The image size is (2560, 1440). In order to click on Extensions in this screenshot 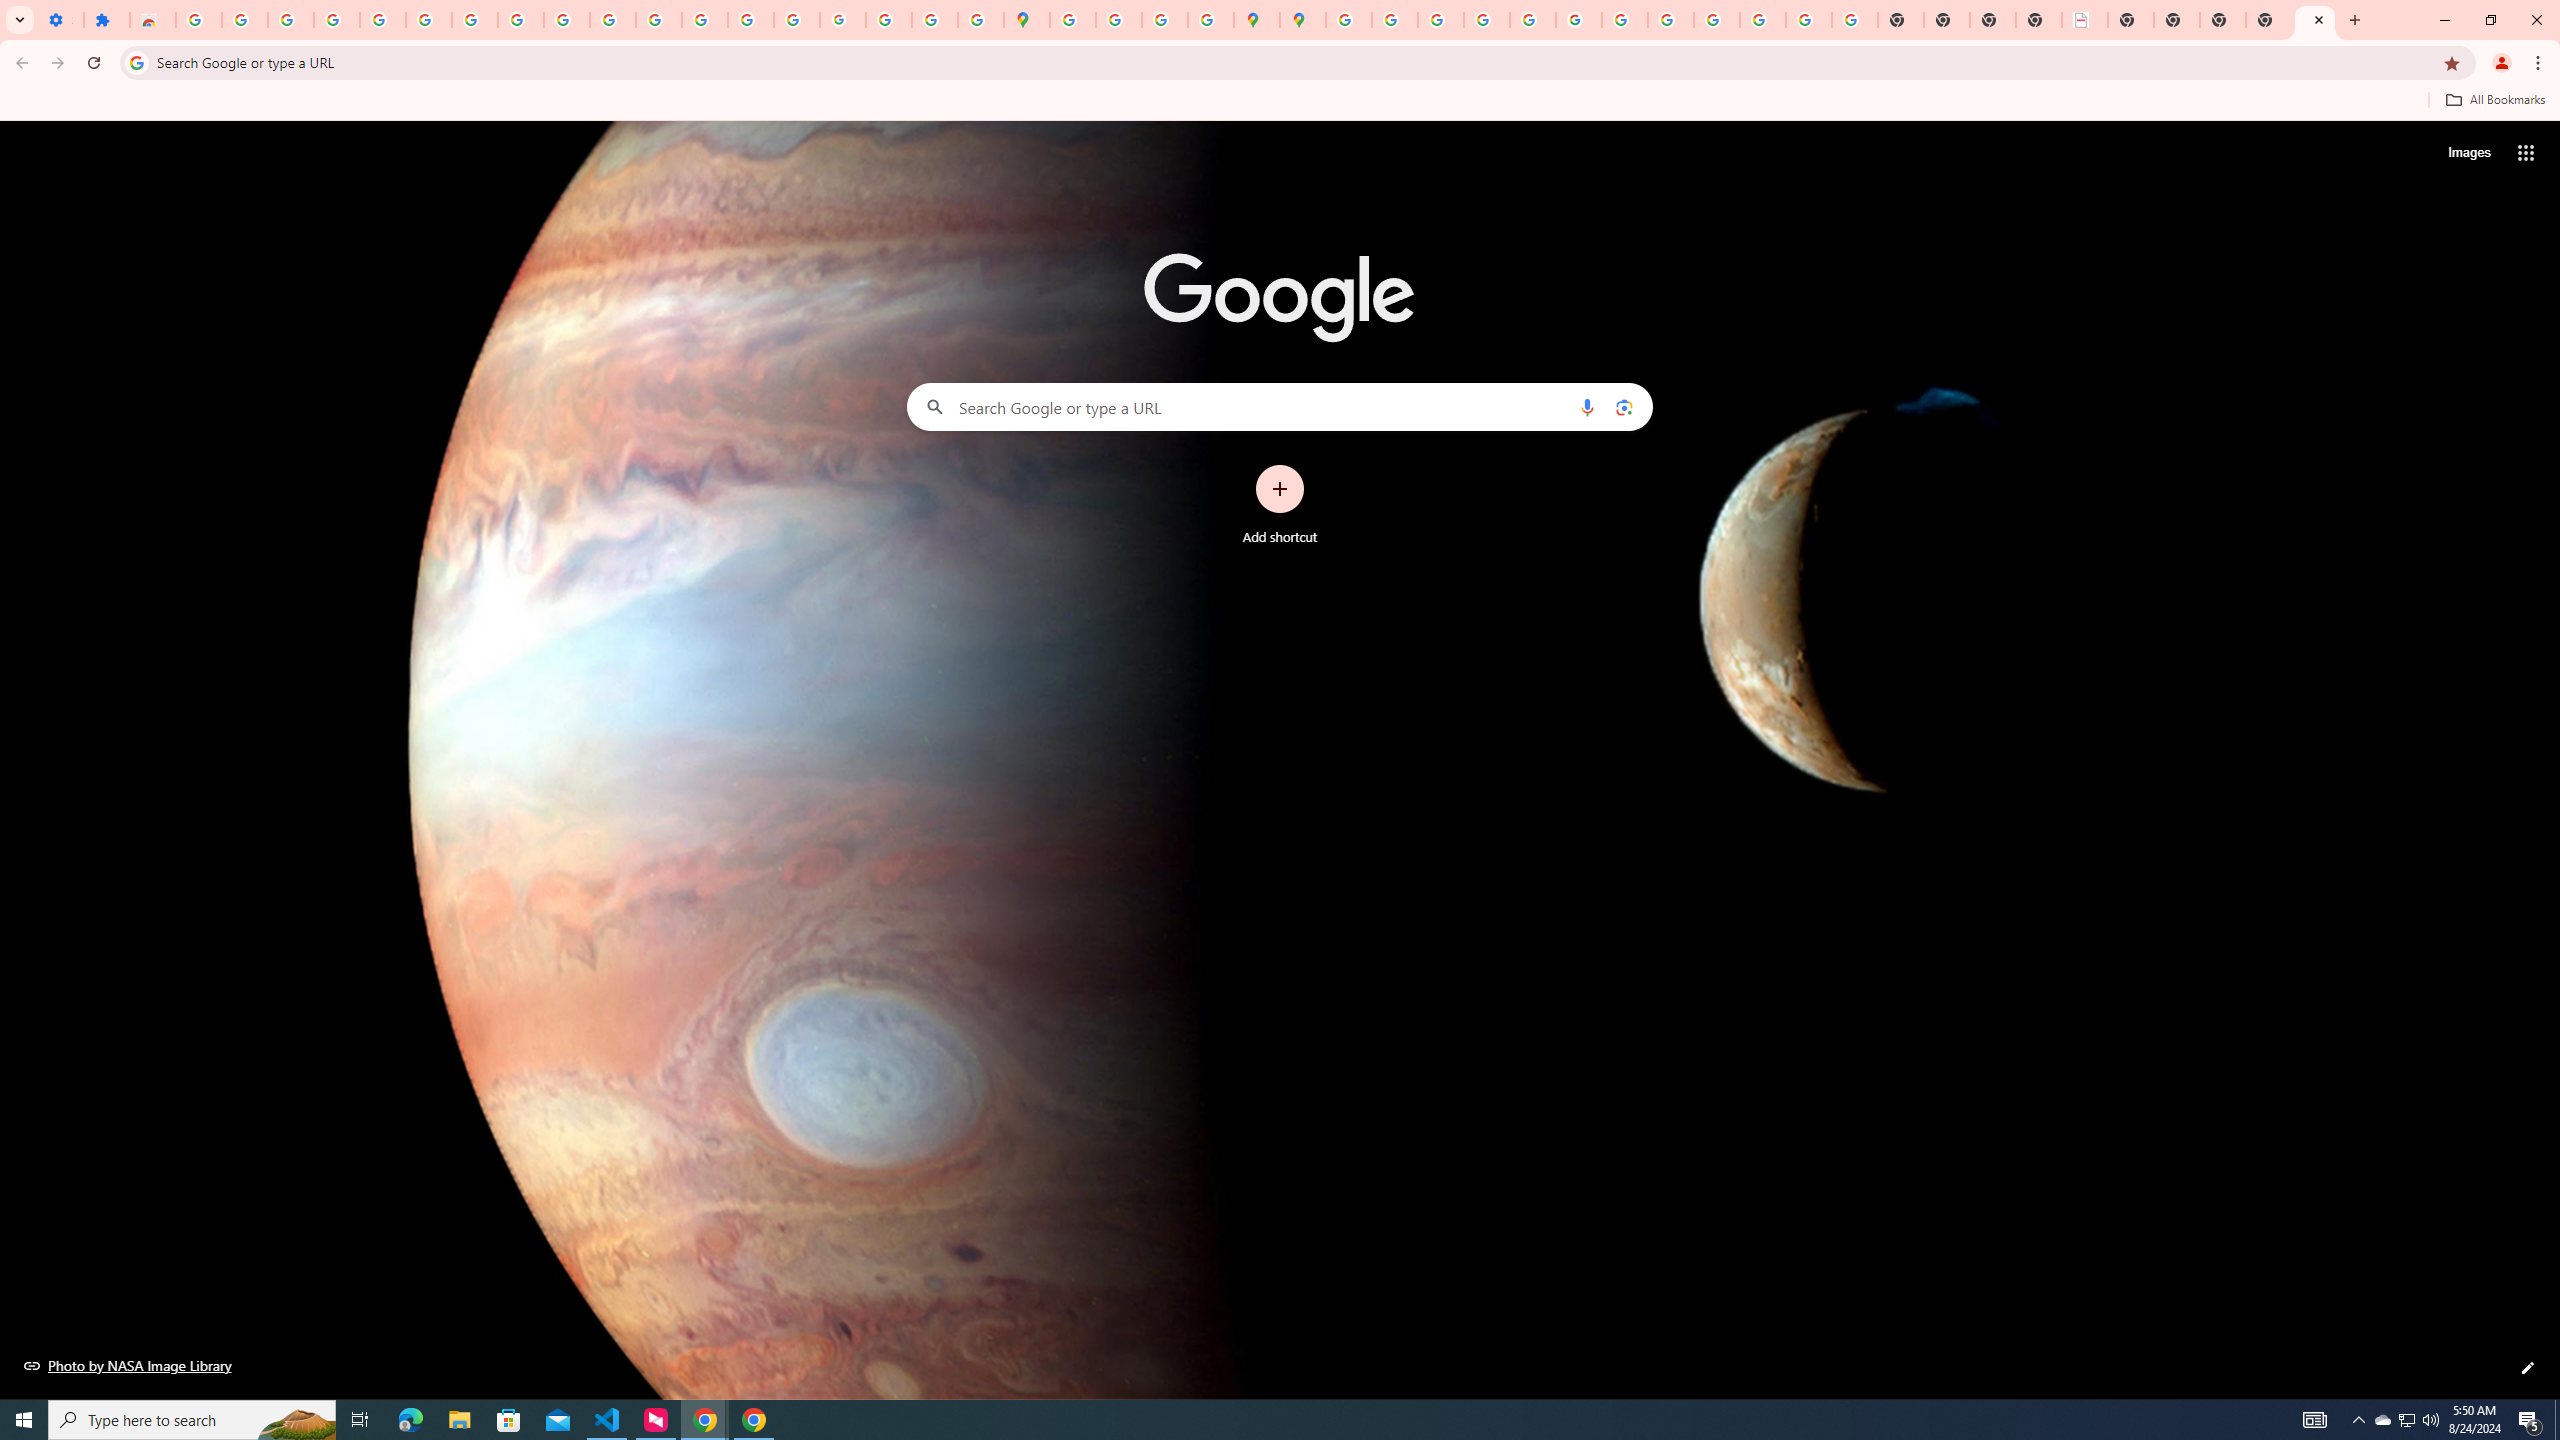, I will do `click(106, 20)`.